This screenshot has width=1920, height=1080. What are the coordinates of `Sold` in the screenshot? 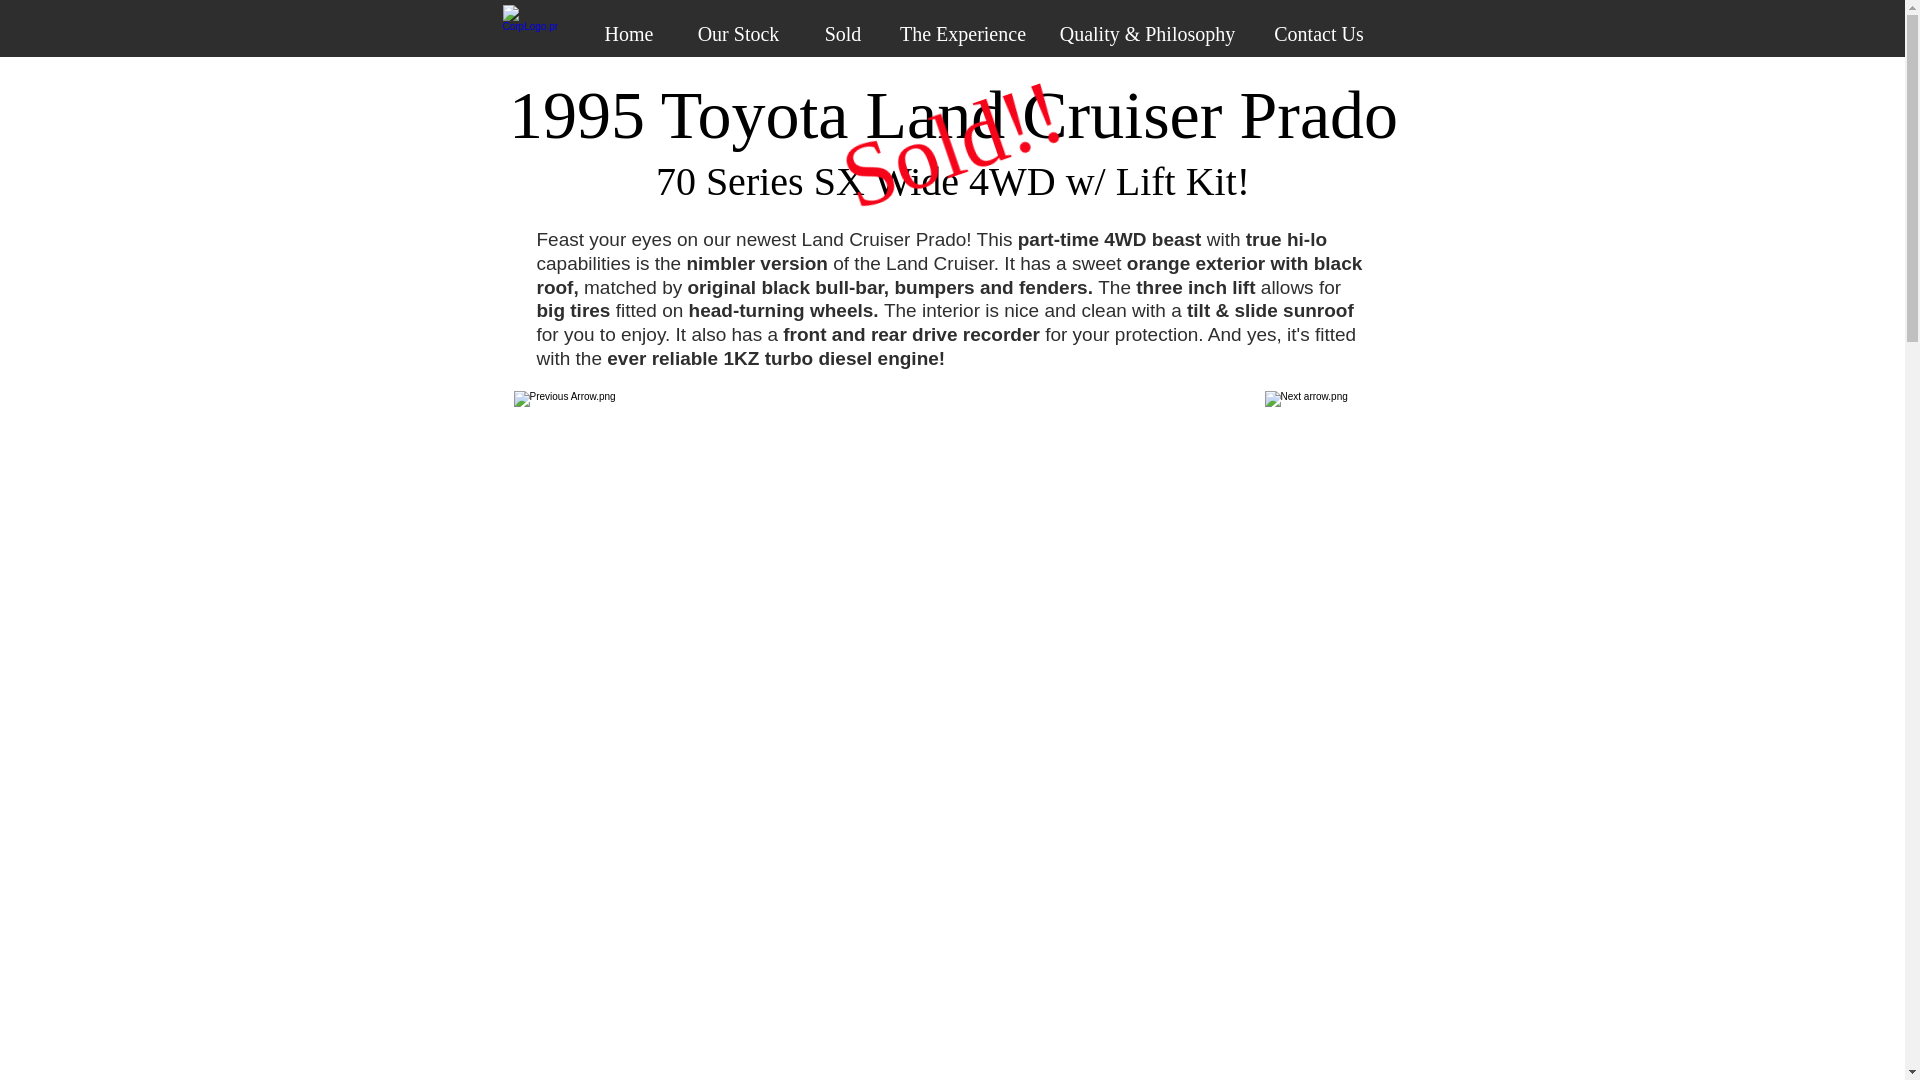 It's located at (844, 32).